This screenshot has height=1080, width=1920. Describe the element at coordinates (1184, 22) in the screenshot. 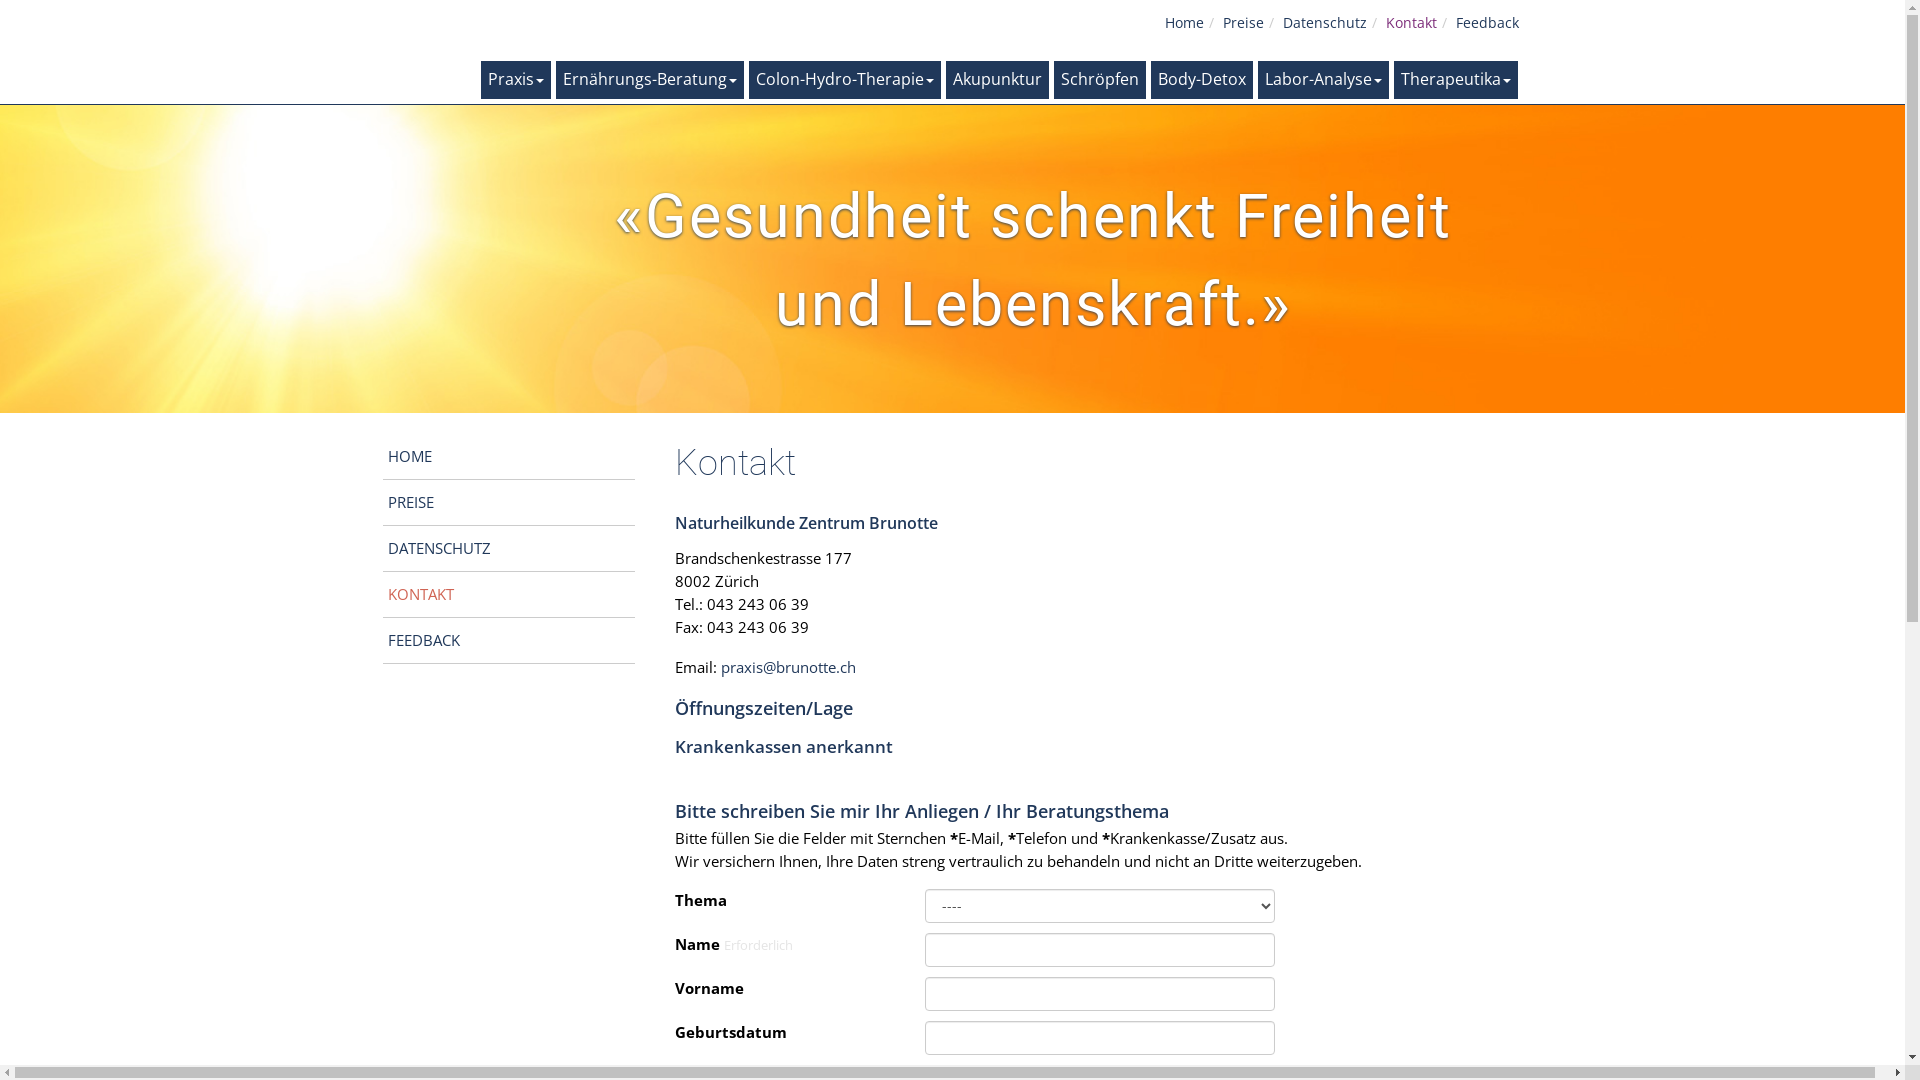

I see `Home` at that location.